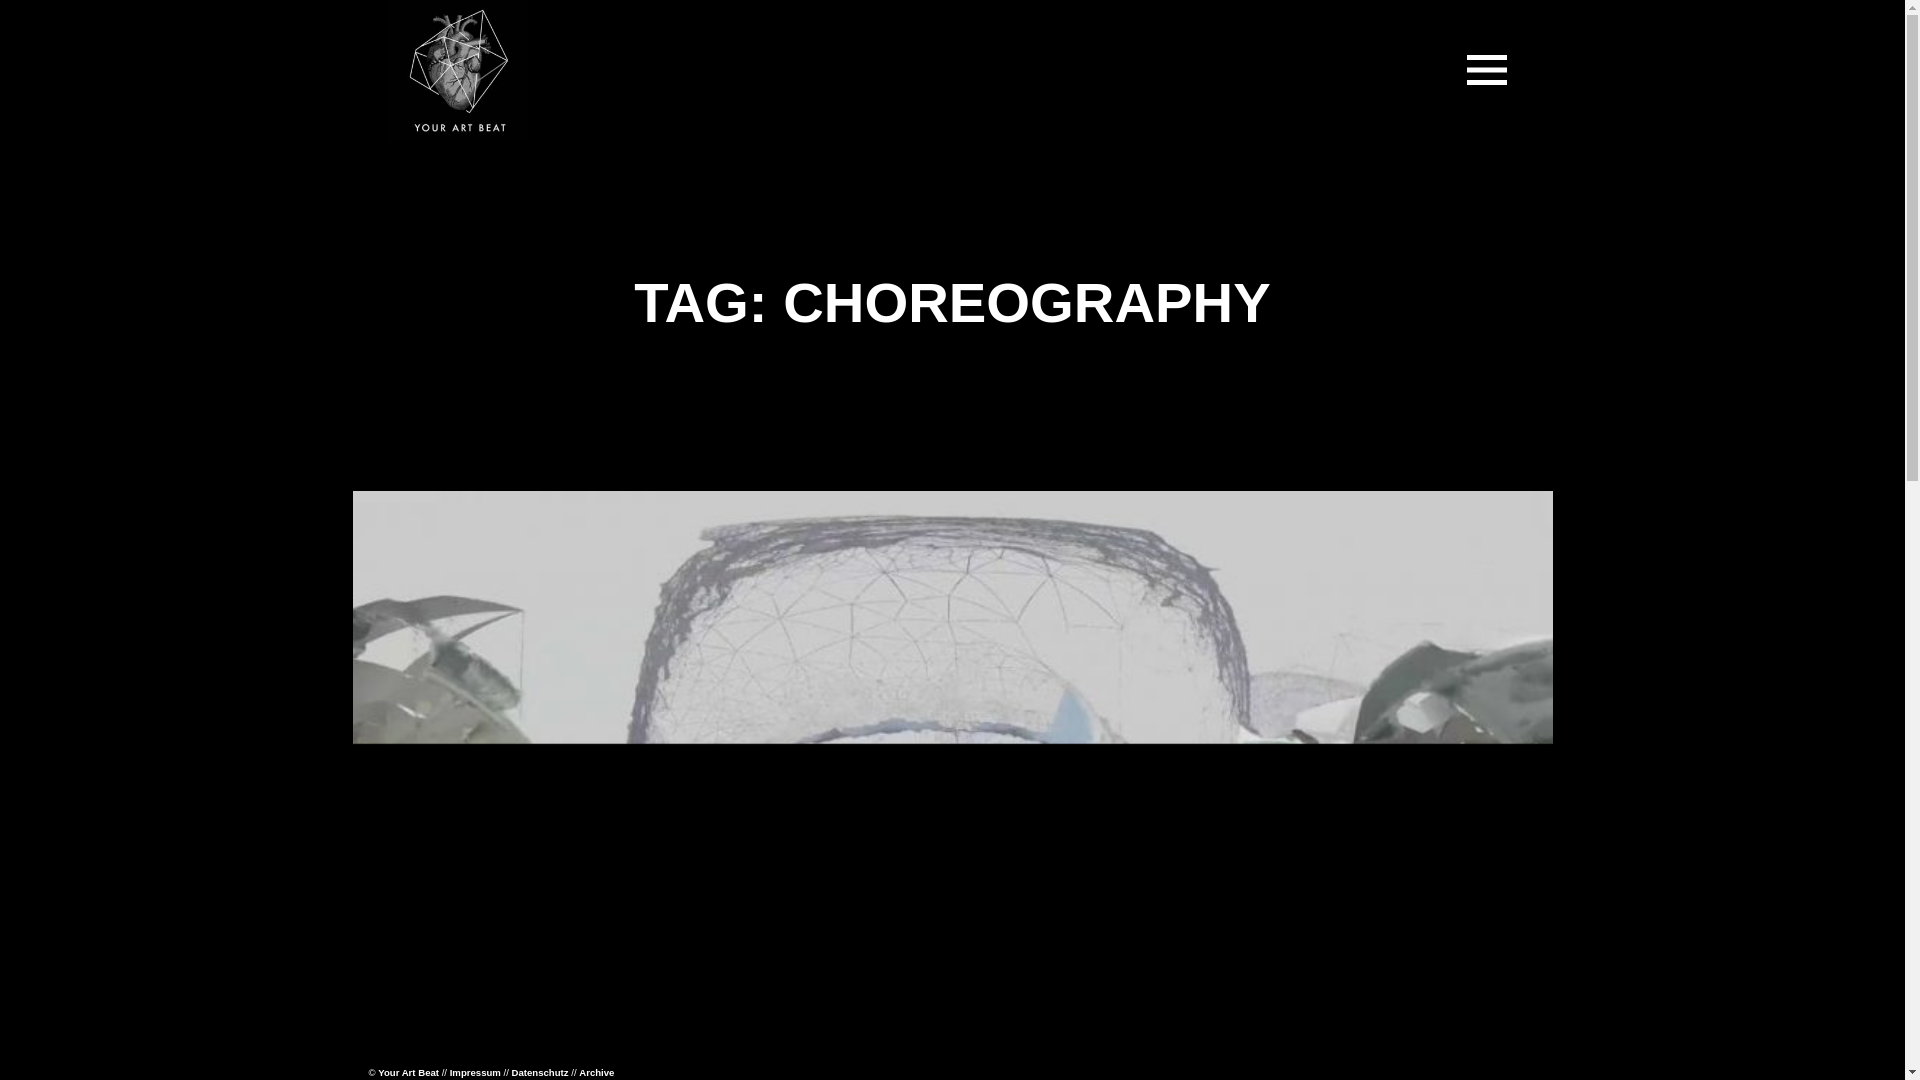  What do you see at coordinates (596, 1072) in the screenshot?
I see `Archive` at bounding box center [596, 1072].